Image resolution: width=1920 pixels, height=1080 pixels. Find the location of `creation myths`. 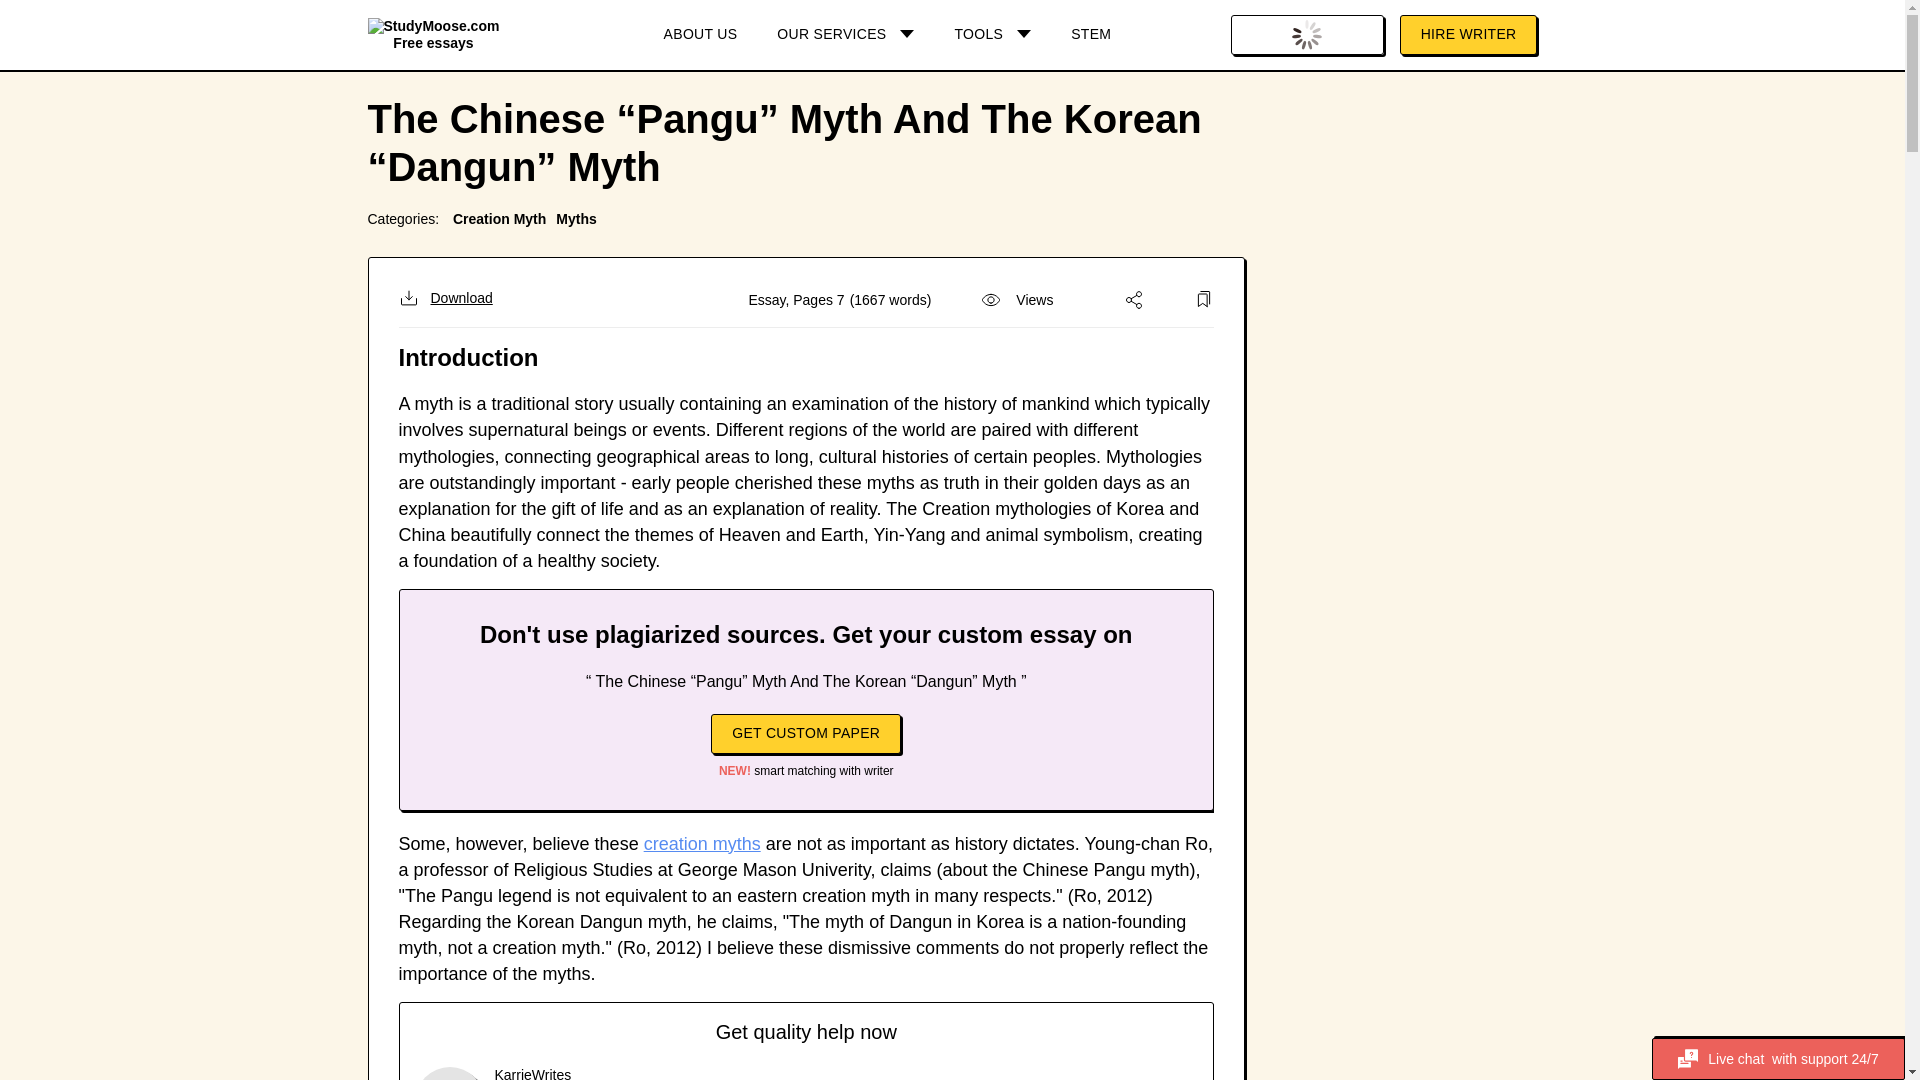

creation myths is located at coordinates (702, 844).